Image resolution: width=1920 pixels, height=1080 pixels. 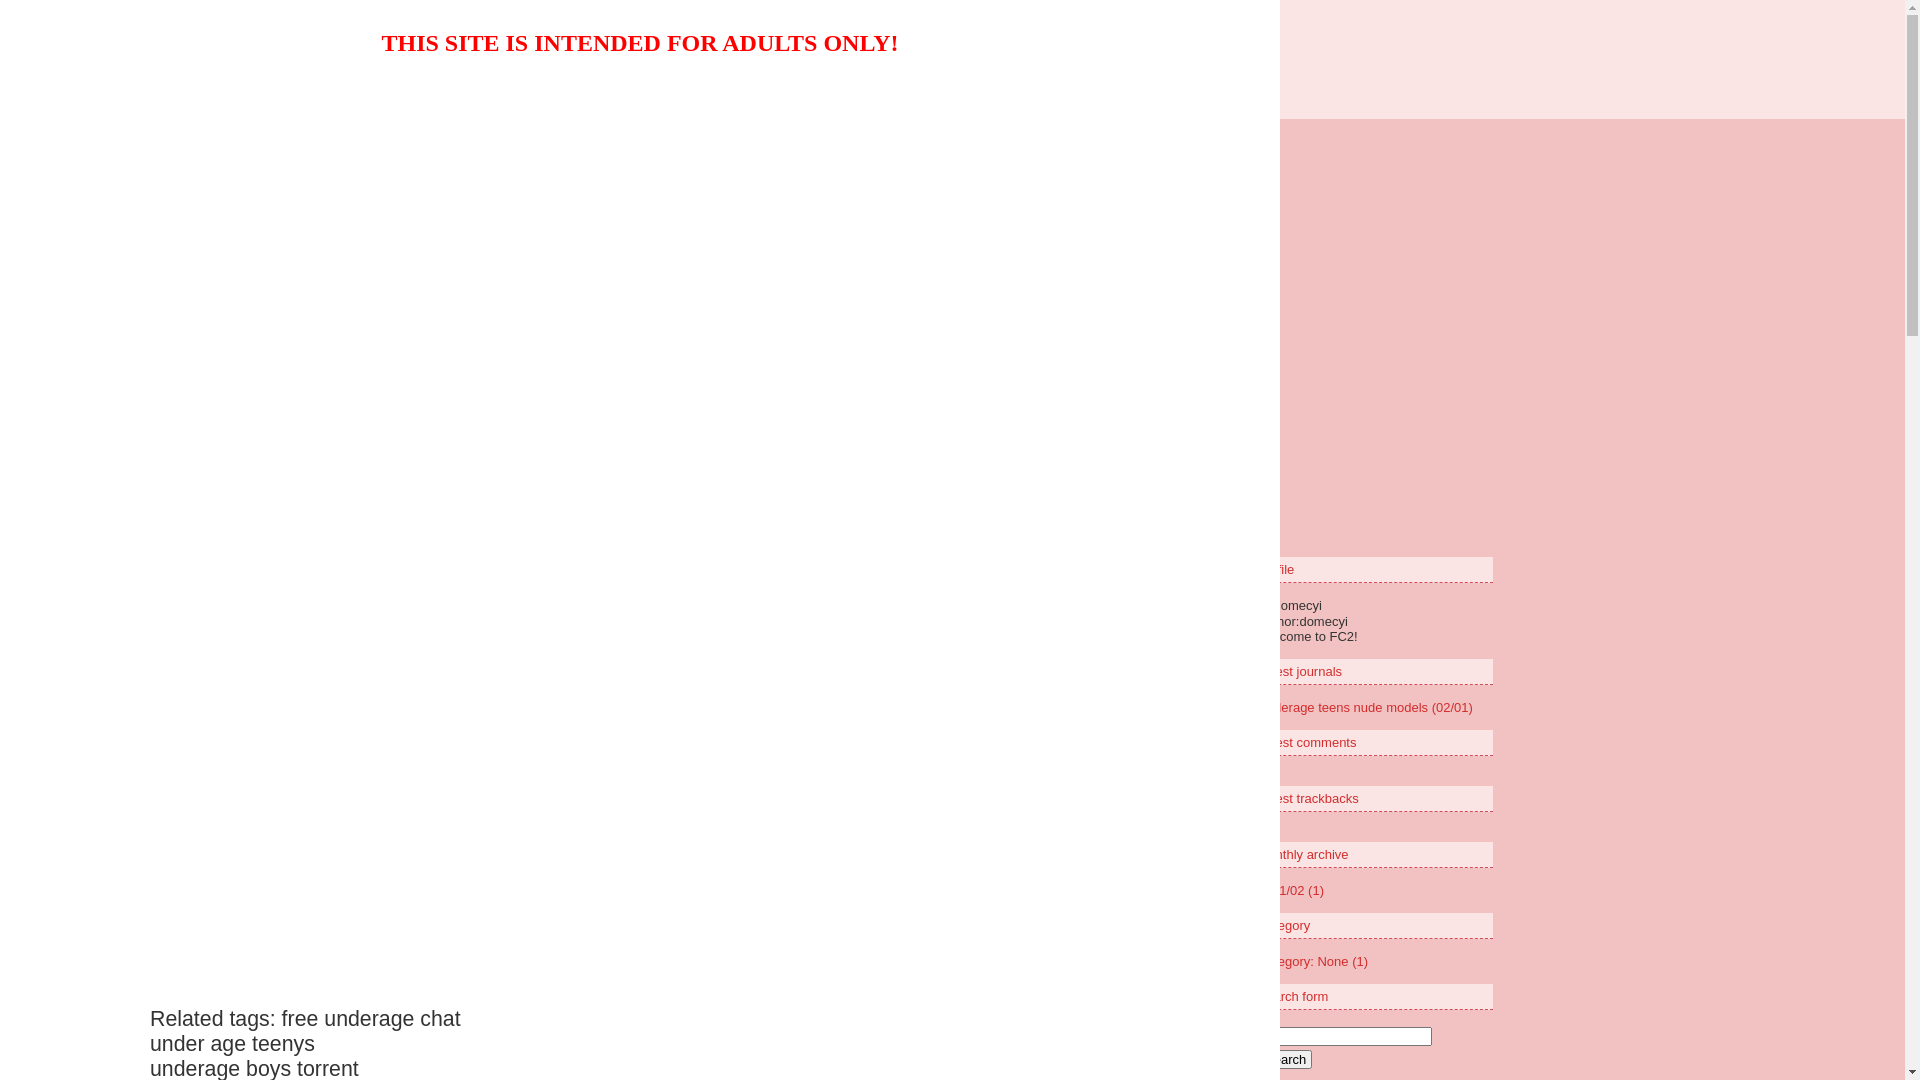 What do you see at coordinates (1314, 962) in the screenshot?
I see `Category: None (1)` at bounding box center [1314, 962].